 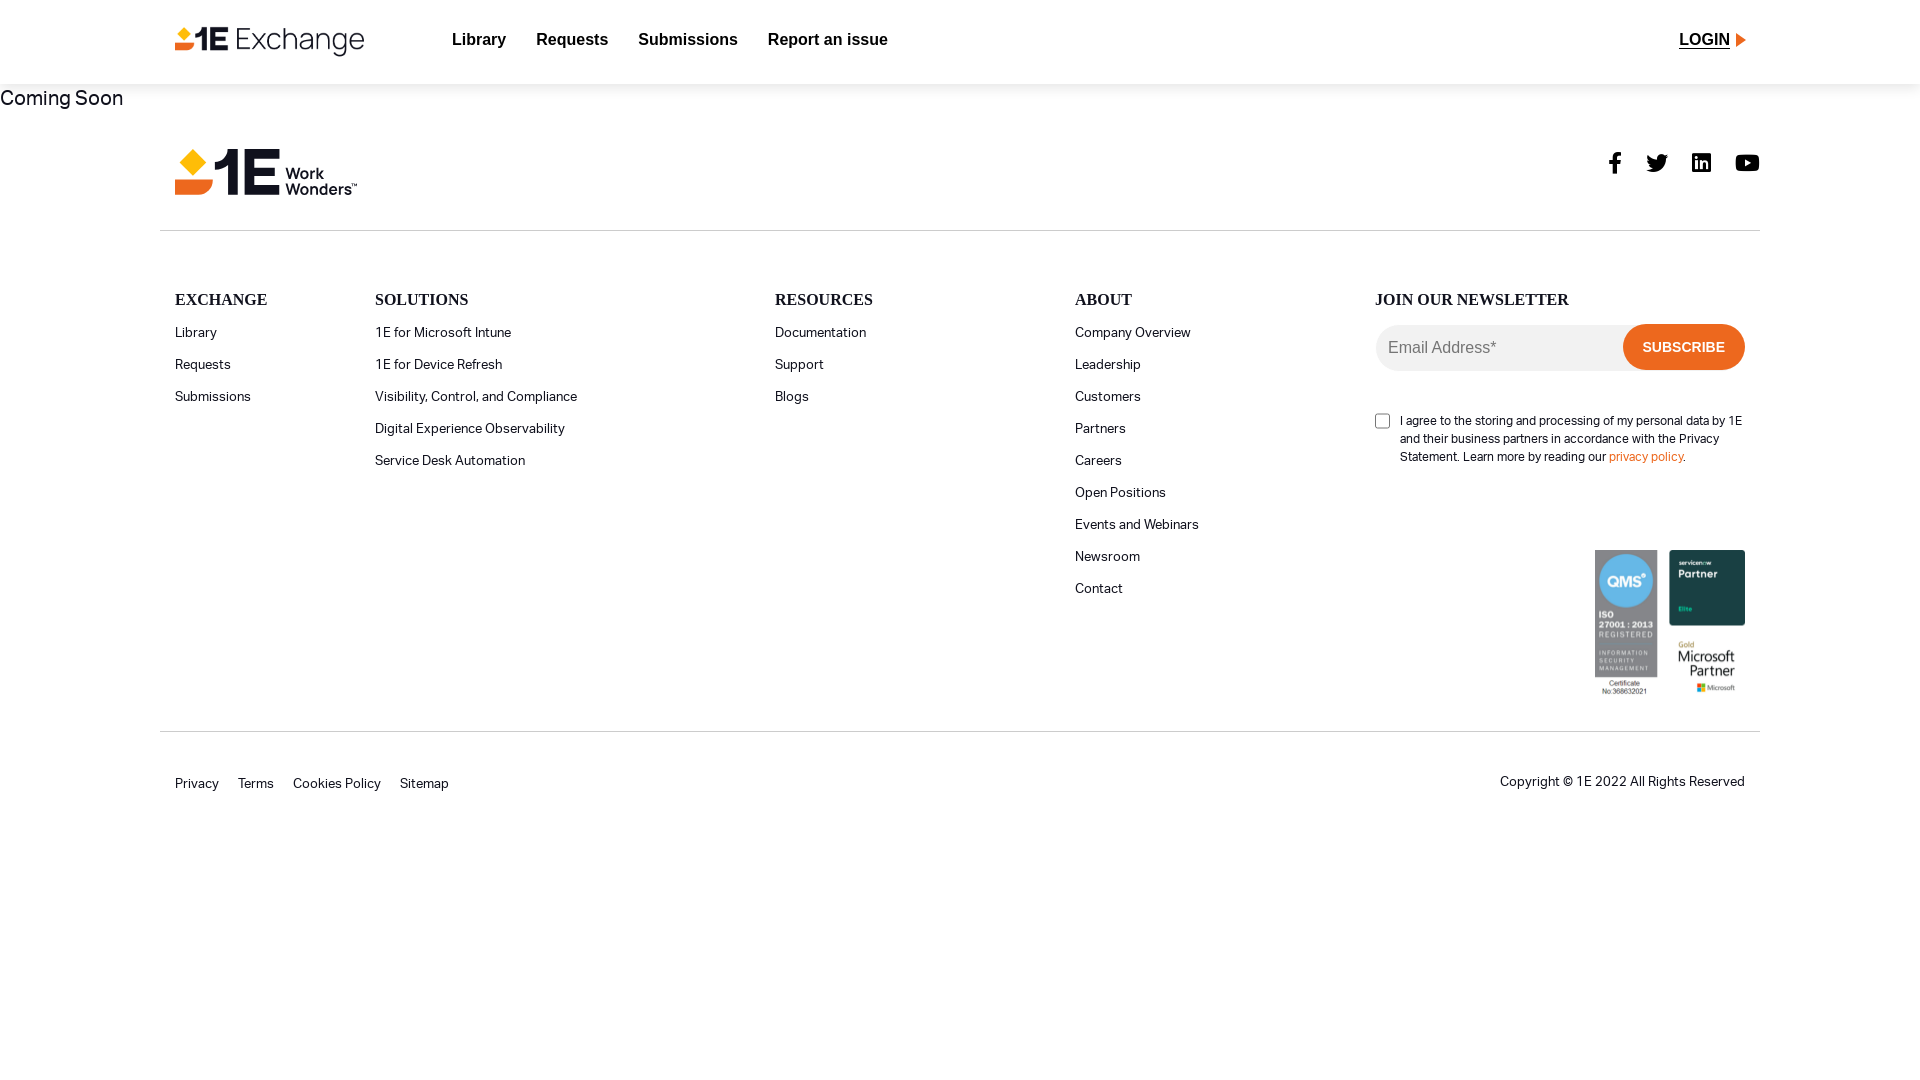 I want to click on Requests, so click(x=572, y=42).